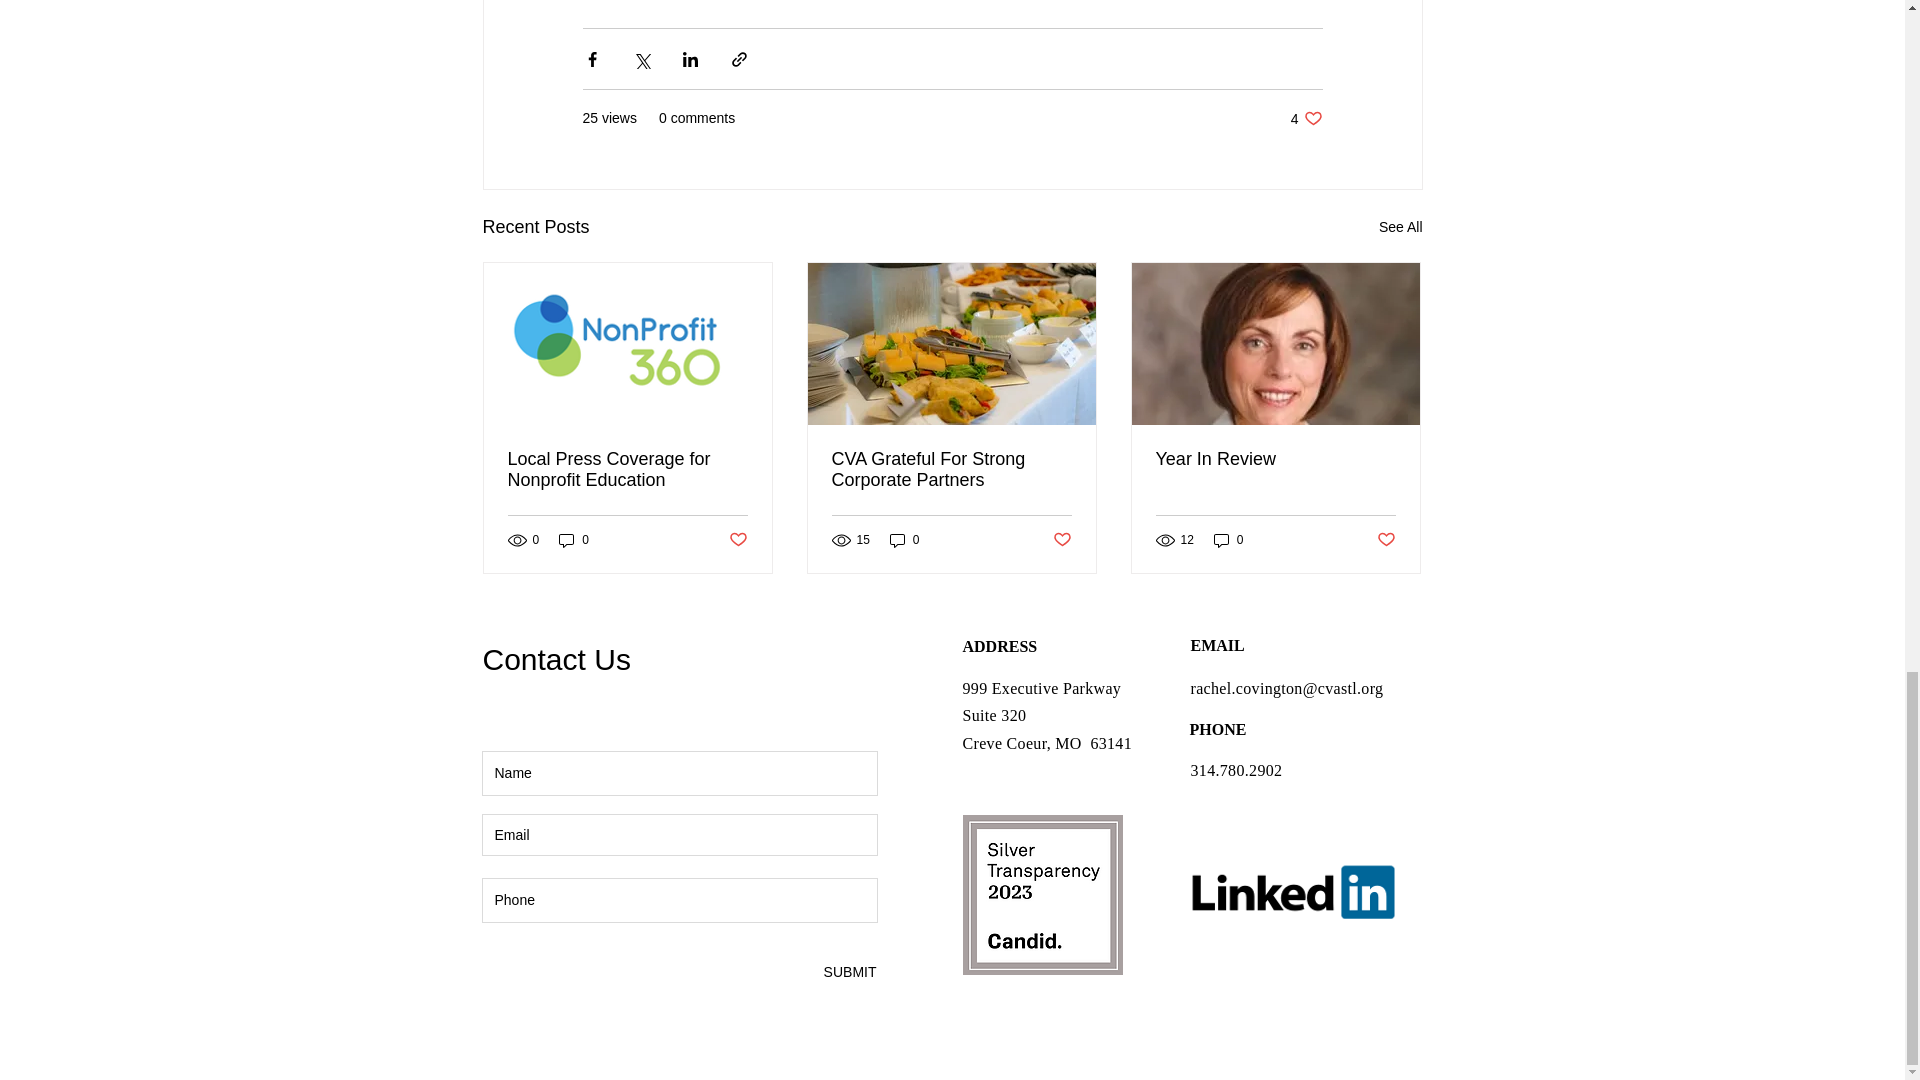 This screenshot has height=1080, width=1920. What do you see at coordinates (574, 540) in the screenshot?
I see `Local Press Coverage for Nonprofit Education` at bounding box center [574, 540].